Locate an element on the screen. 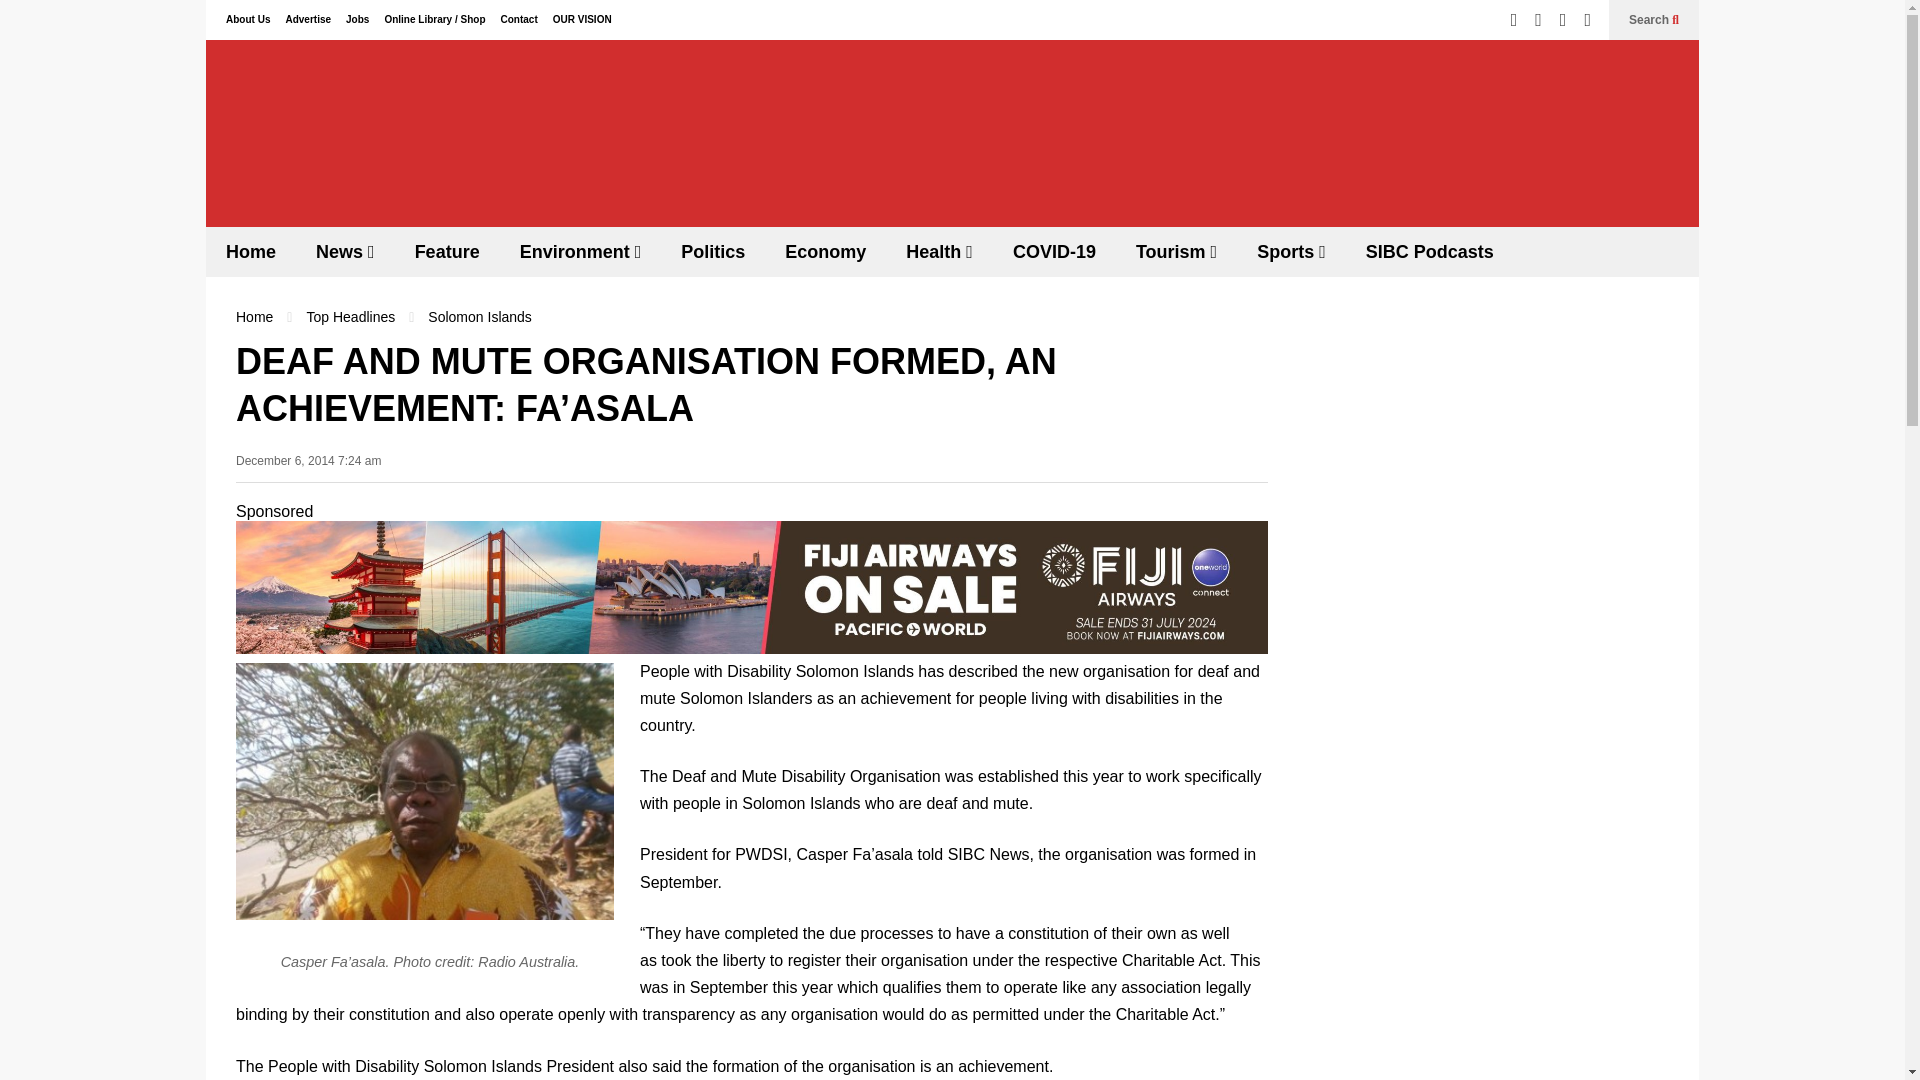 This screenshot has height=1080, width=1920. Contact is located at coordinates (518, 19).